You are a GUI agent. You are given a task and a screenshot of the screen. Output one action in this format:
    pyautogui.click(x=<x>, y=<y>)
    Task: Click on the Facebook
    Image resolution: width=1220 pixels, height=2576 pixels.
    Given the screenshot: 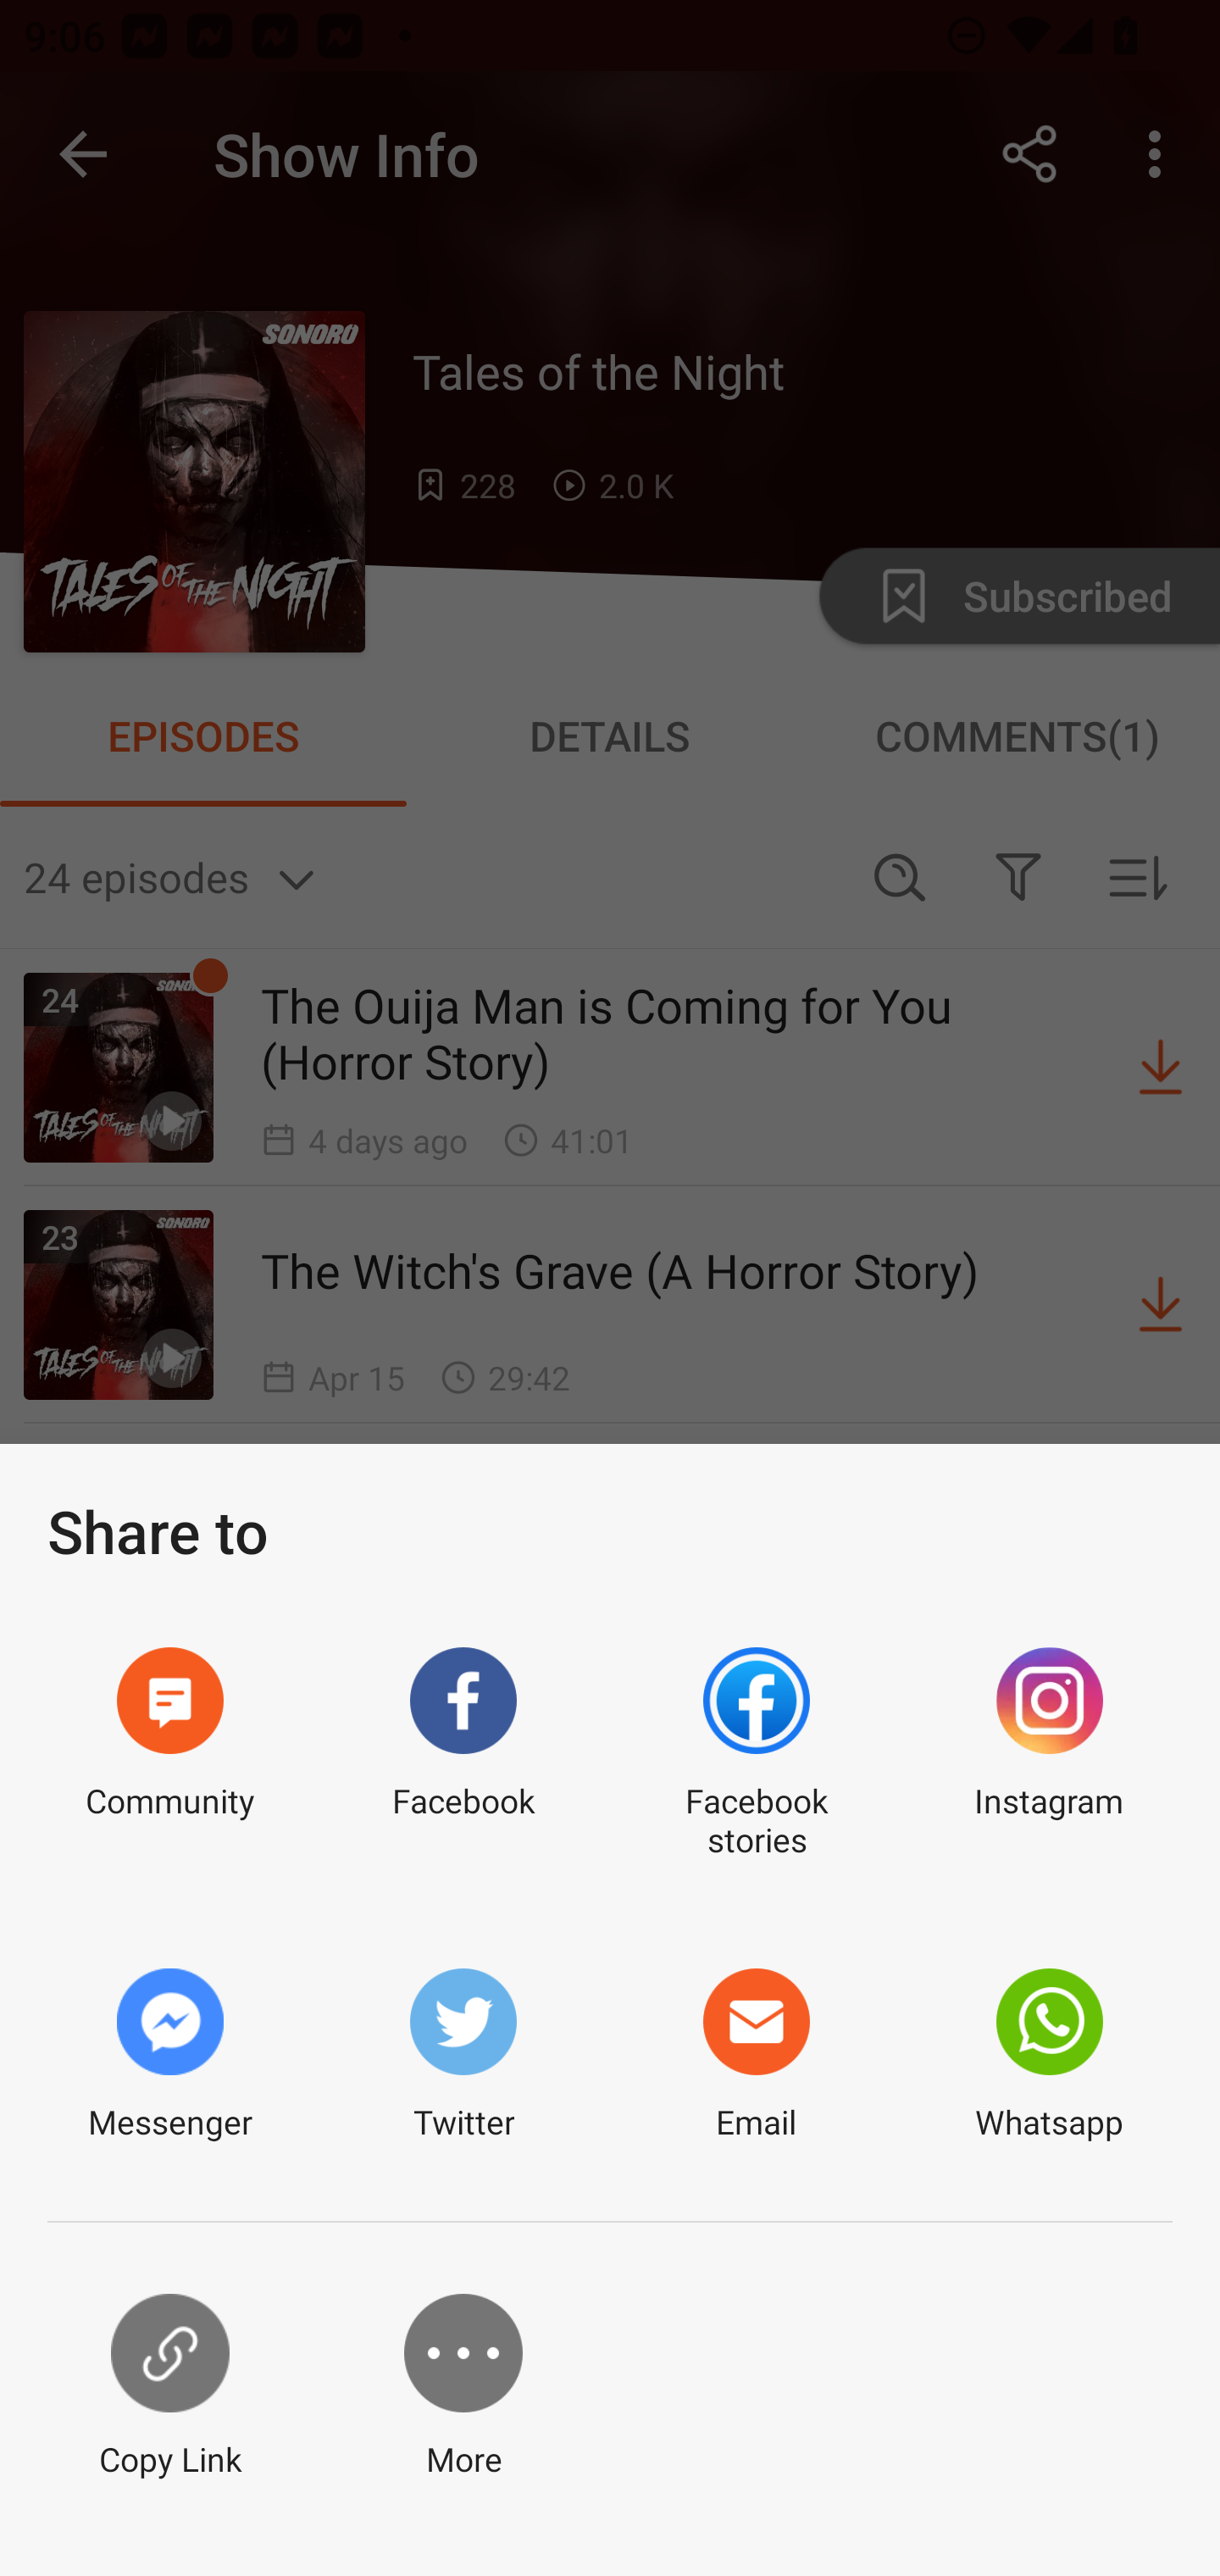 What is the action you would take?
    pyautogui.click(x=463, y=1754)
    